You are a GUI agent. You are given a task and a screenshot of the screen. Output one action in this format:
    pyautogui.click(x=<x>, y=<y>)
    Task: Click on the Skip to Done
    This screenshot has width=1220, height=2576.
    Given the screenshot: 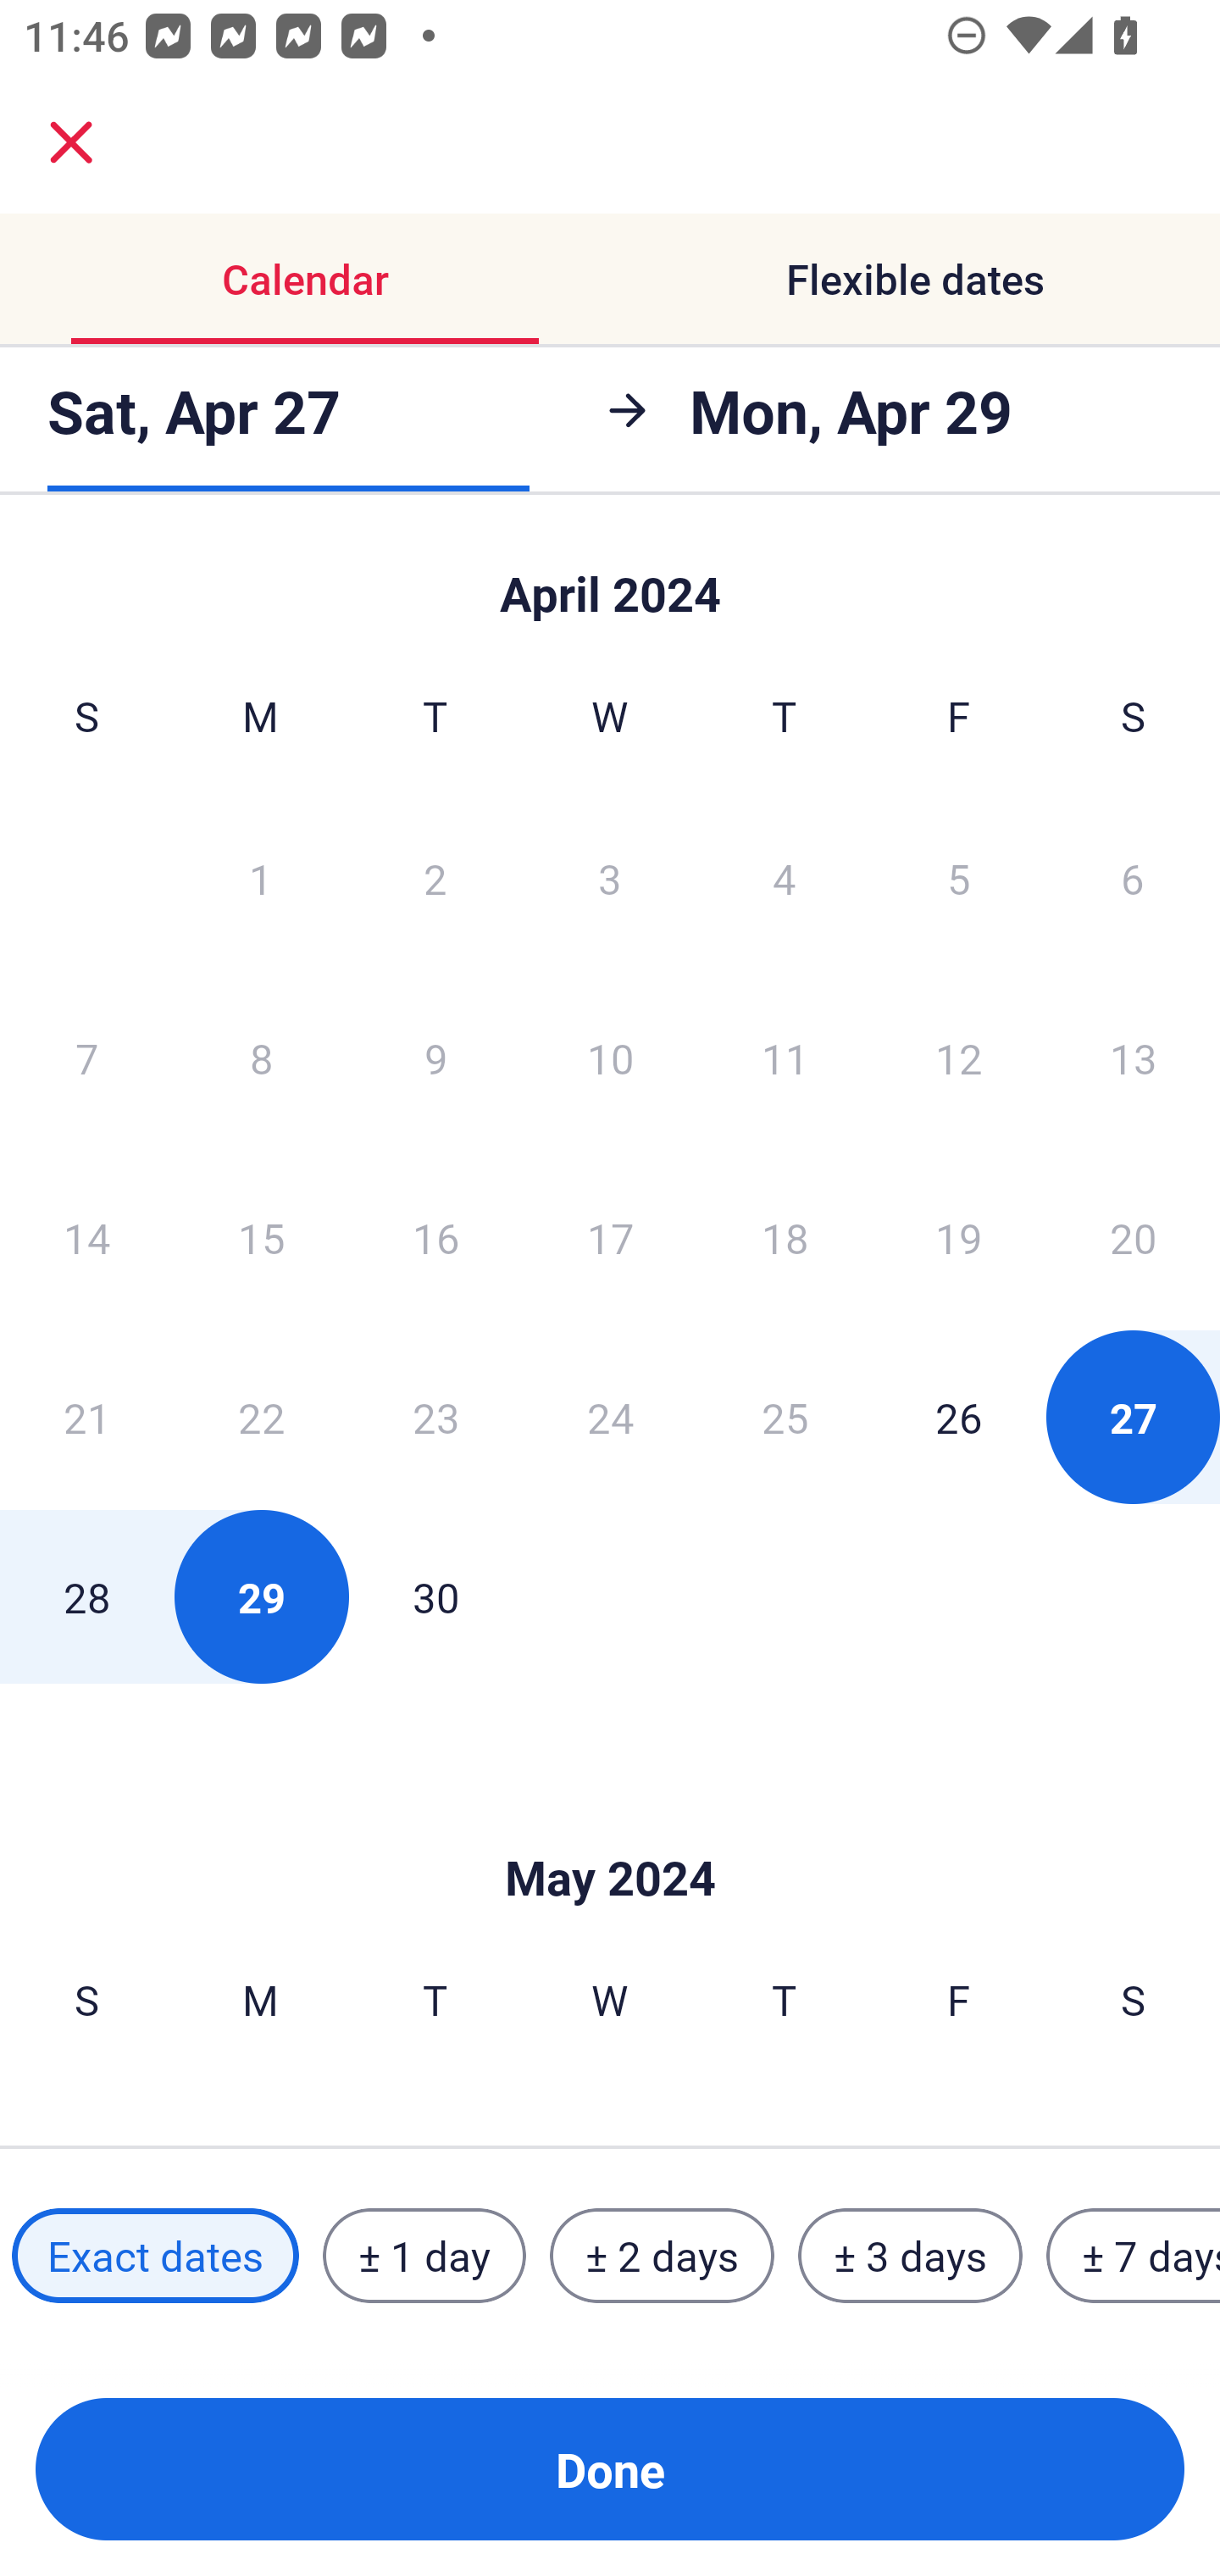 What is the action you would take?
    pyautogui.click(x=610, y=580)
    